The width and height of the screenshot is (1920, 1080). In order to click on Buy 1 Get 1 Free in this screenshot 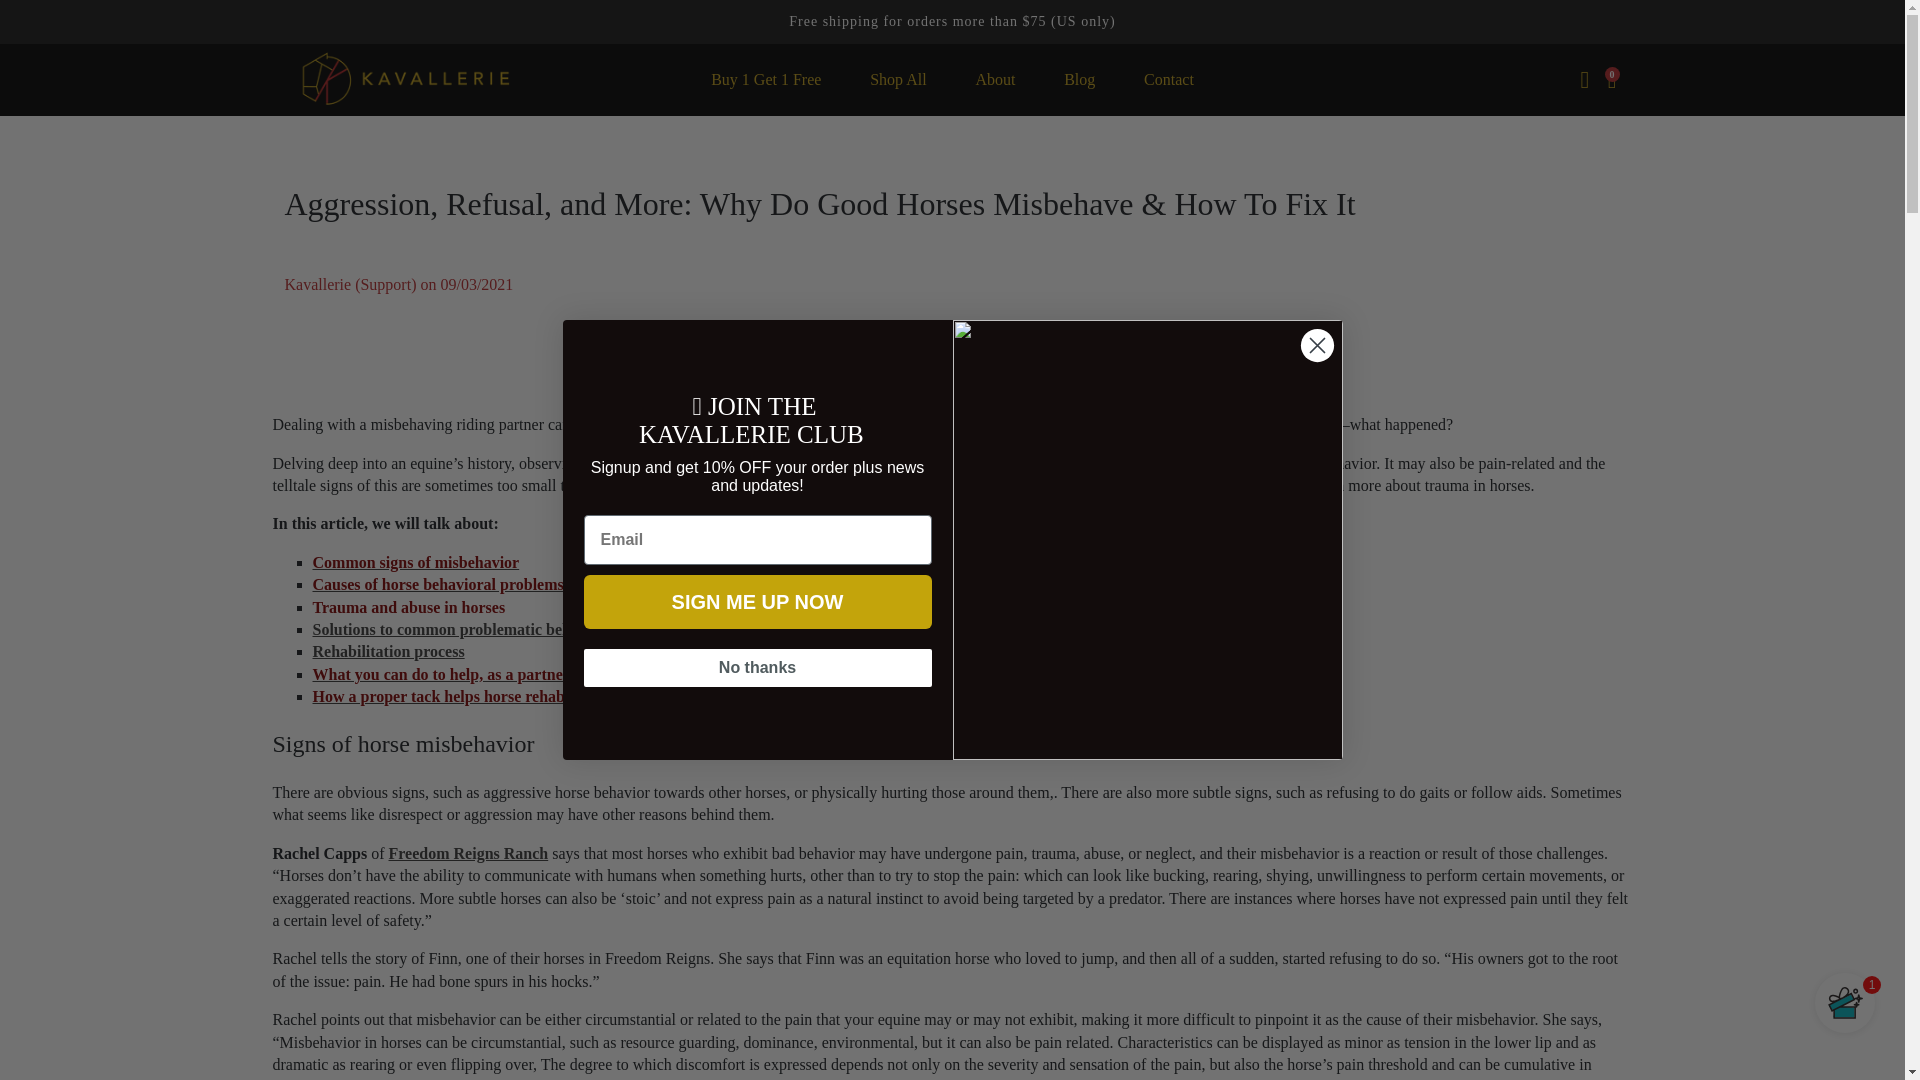, I will do `click(766, 80)`.